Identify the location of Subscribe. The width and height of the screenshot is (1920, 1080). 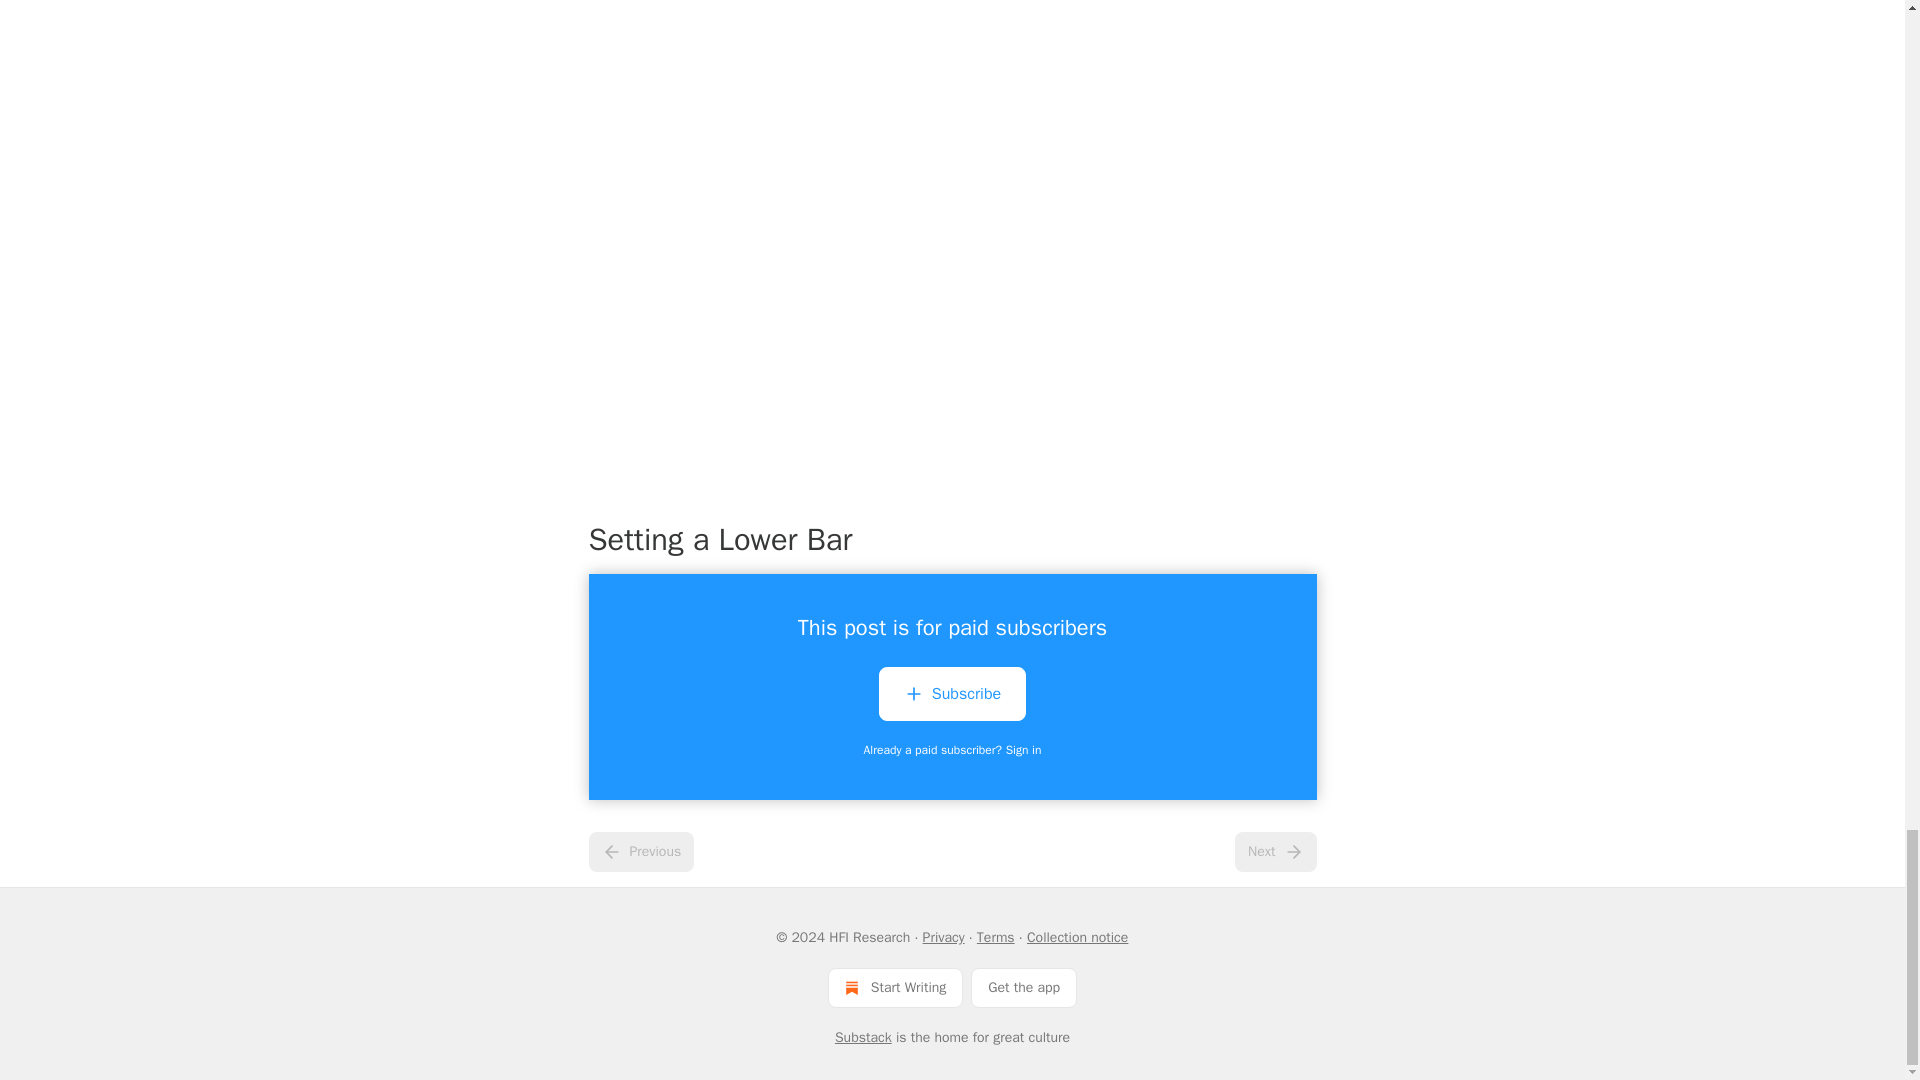
(952, 697).